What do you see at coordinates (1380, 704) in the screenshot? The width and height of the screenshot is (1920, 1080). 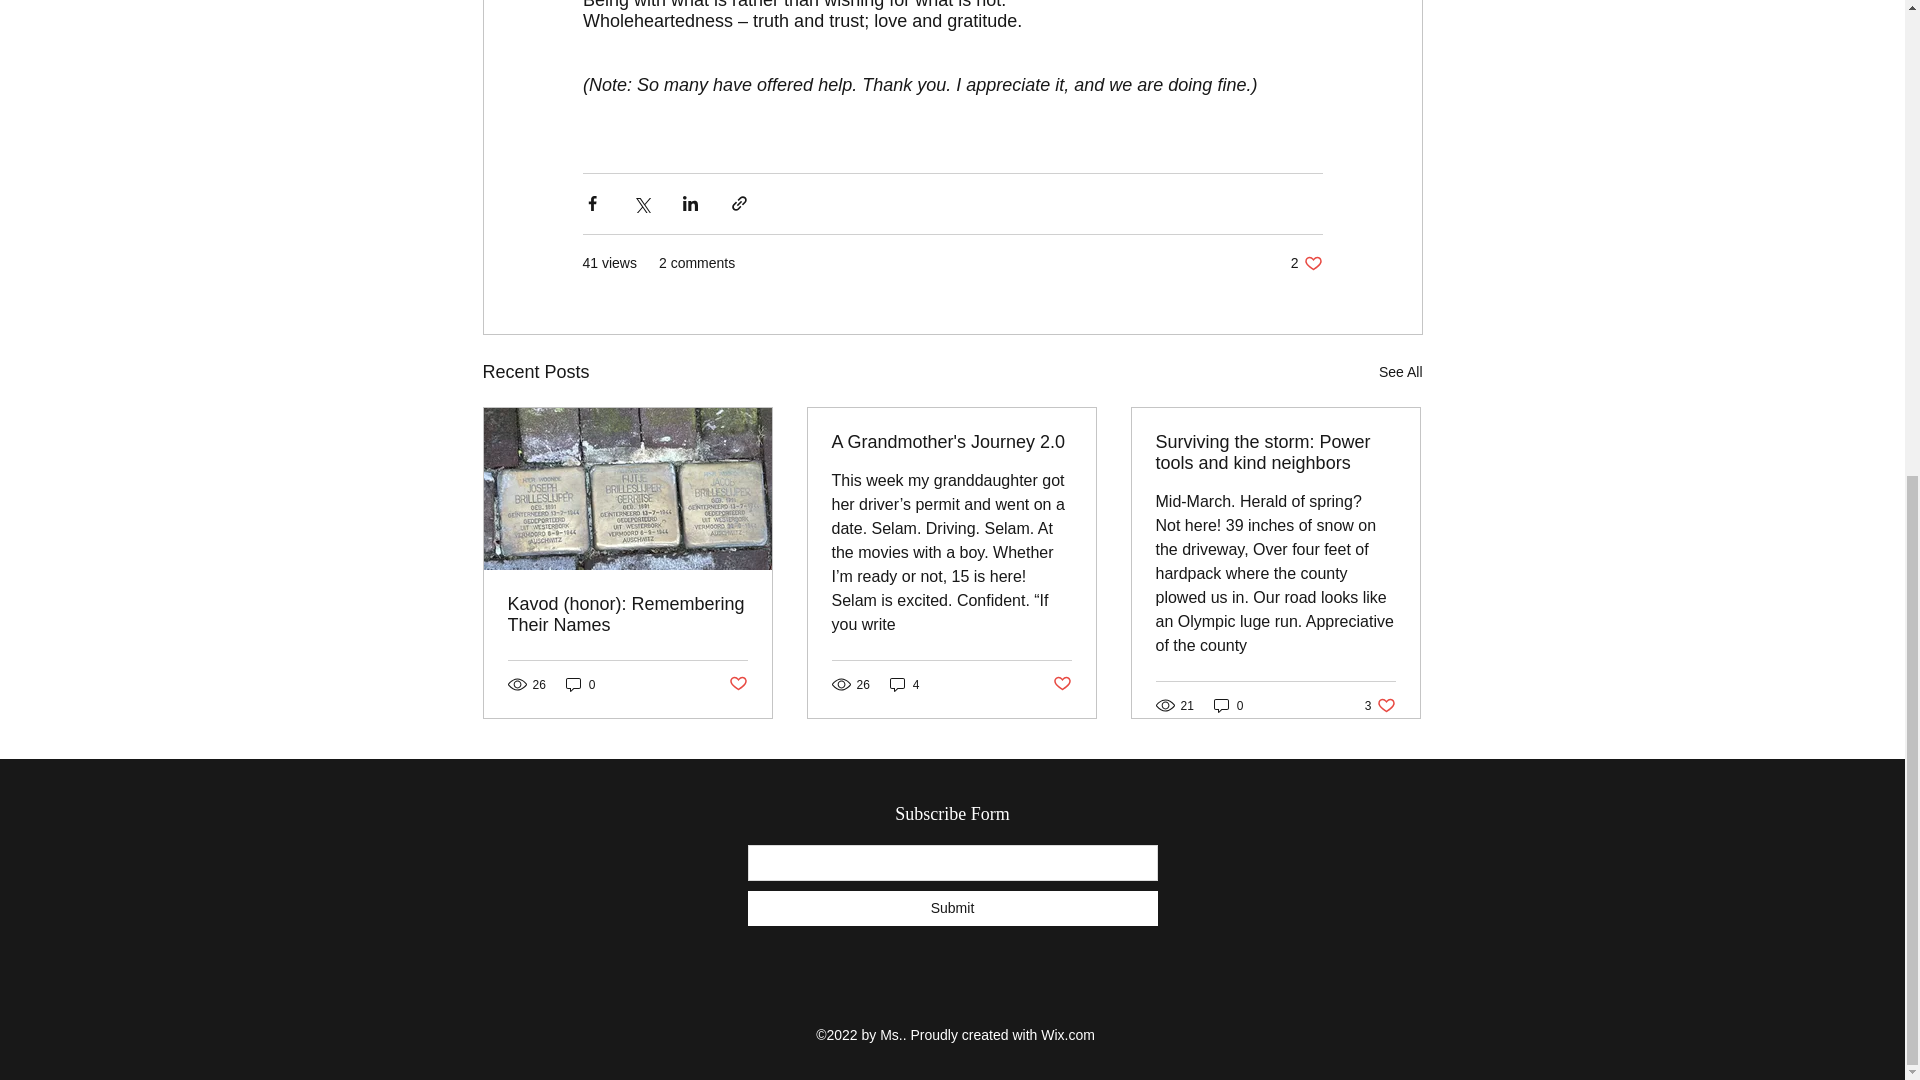 I see `4` at bounding box center [1380, 704].